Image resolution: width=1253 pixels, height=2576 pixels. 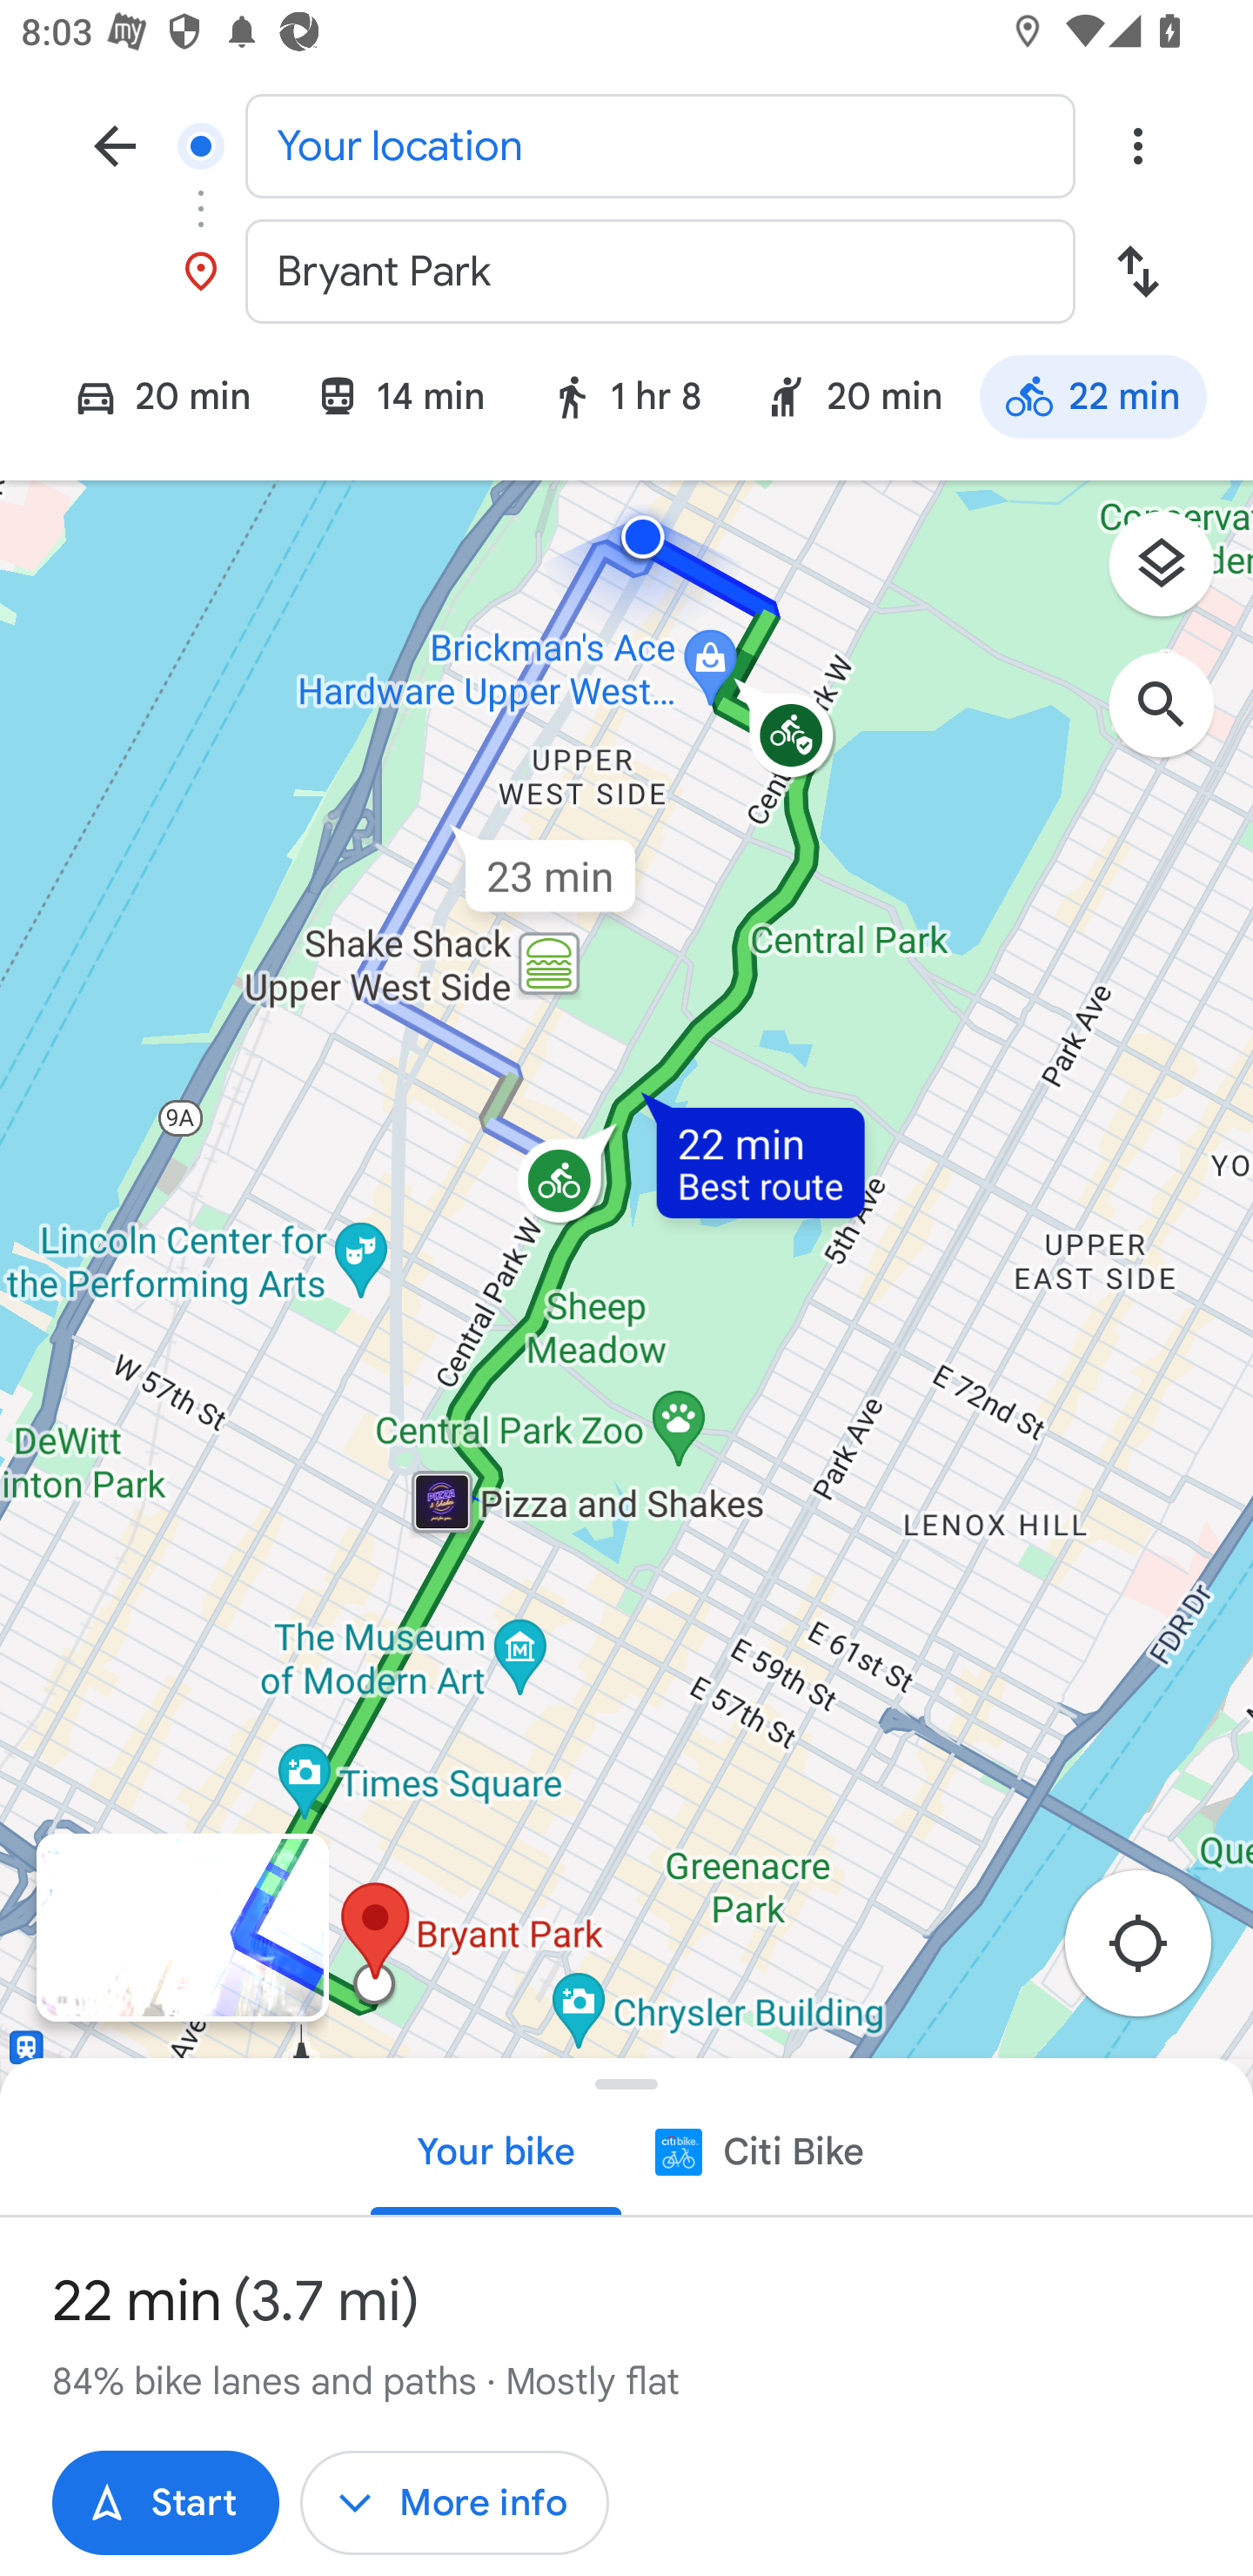 I want to click on Search along route, so click(x=1176, y=720).